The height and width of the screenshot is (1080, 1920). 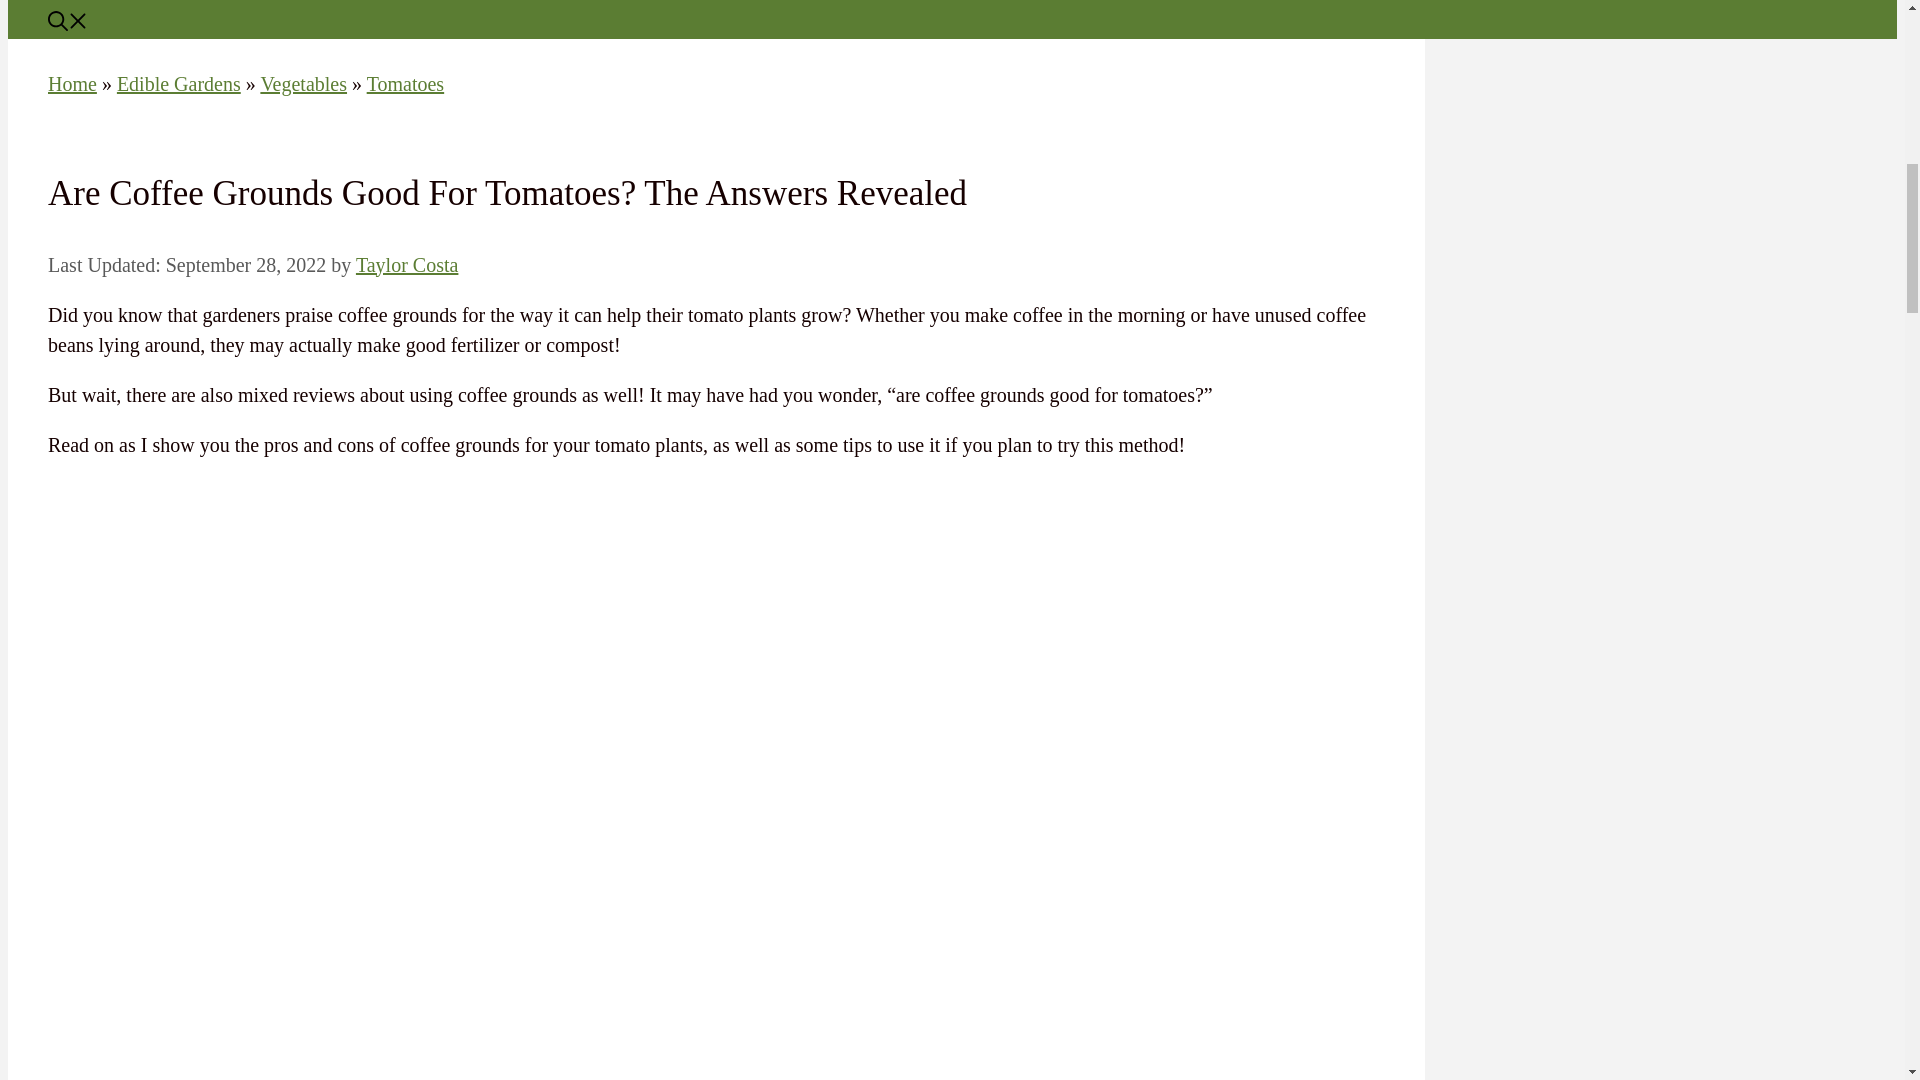 What do you see at coordinates (72, 84) in the screenshot?
I see `Home` at bounding box center [72, 84].